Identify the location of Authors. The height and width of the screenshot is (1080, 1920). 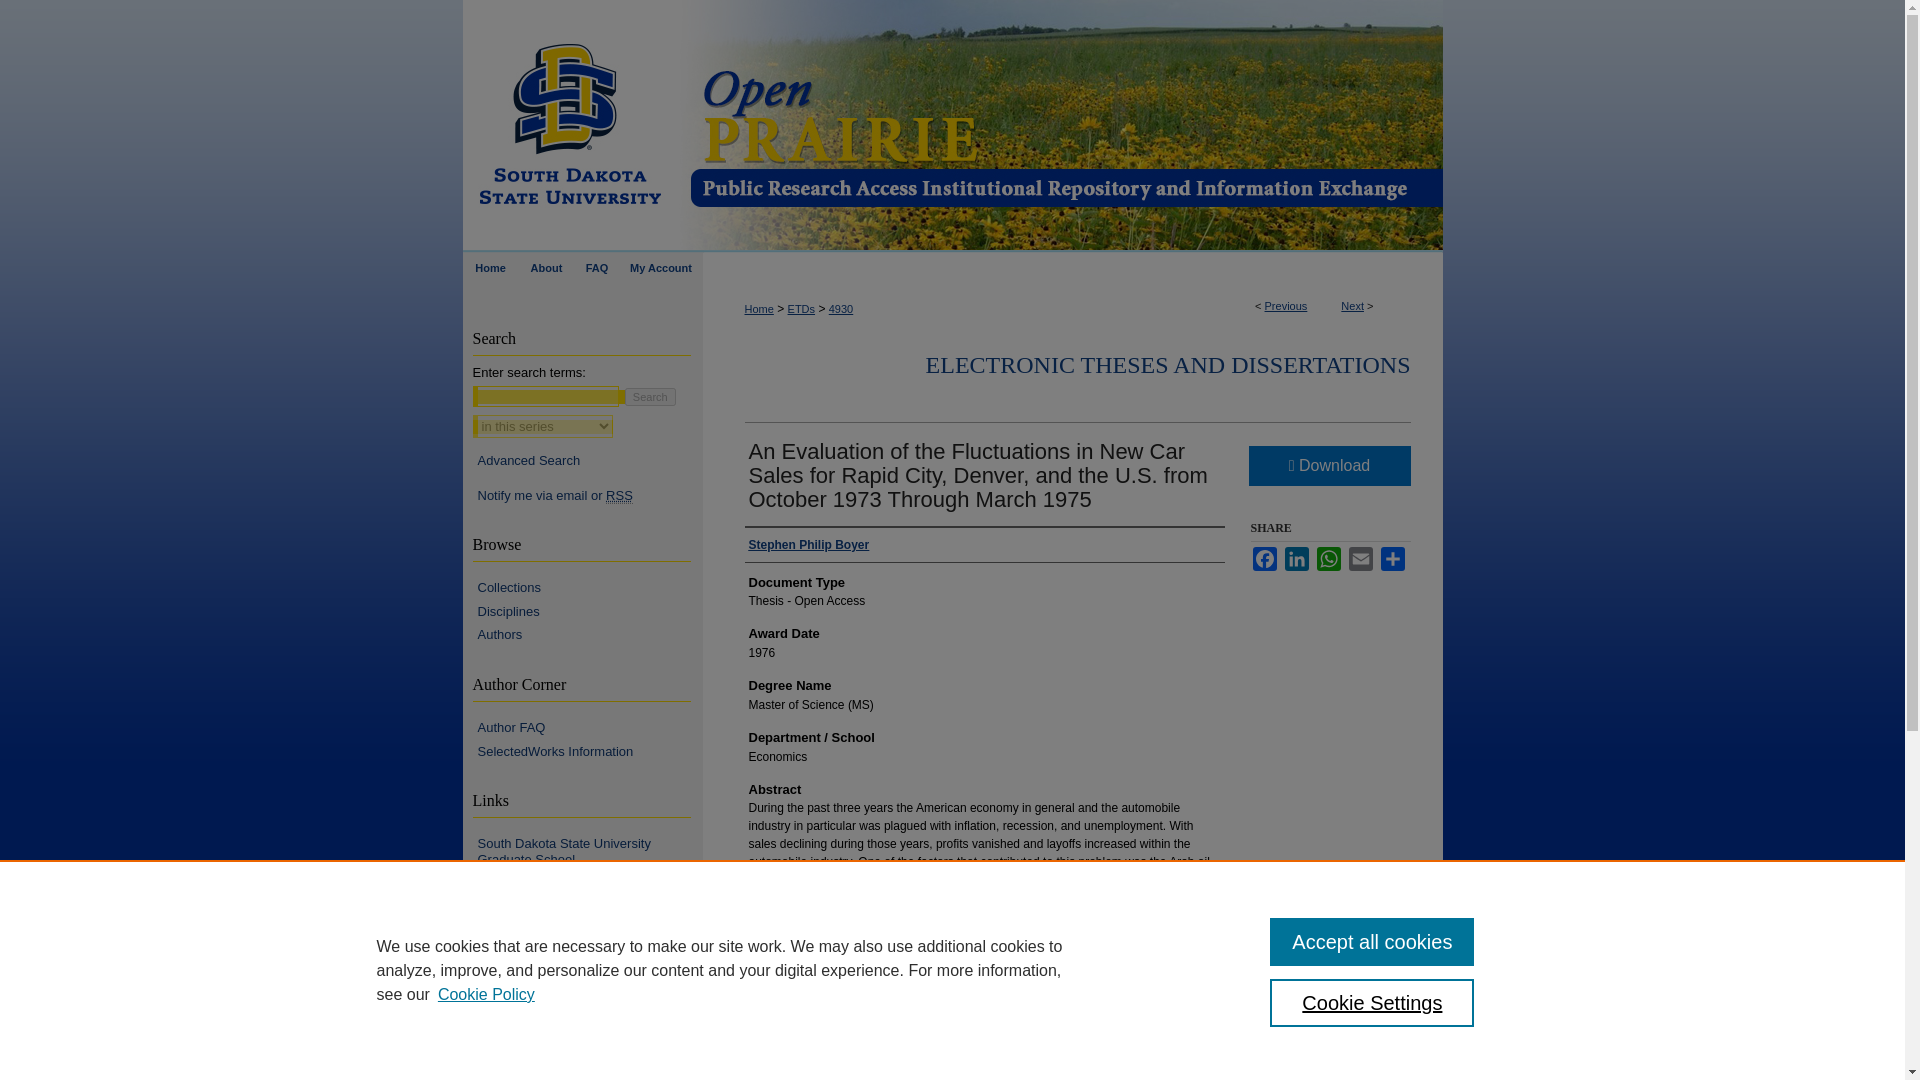
(590, 634).